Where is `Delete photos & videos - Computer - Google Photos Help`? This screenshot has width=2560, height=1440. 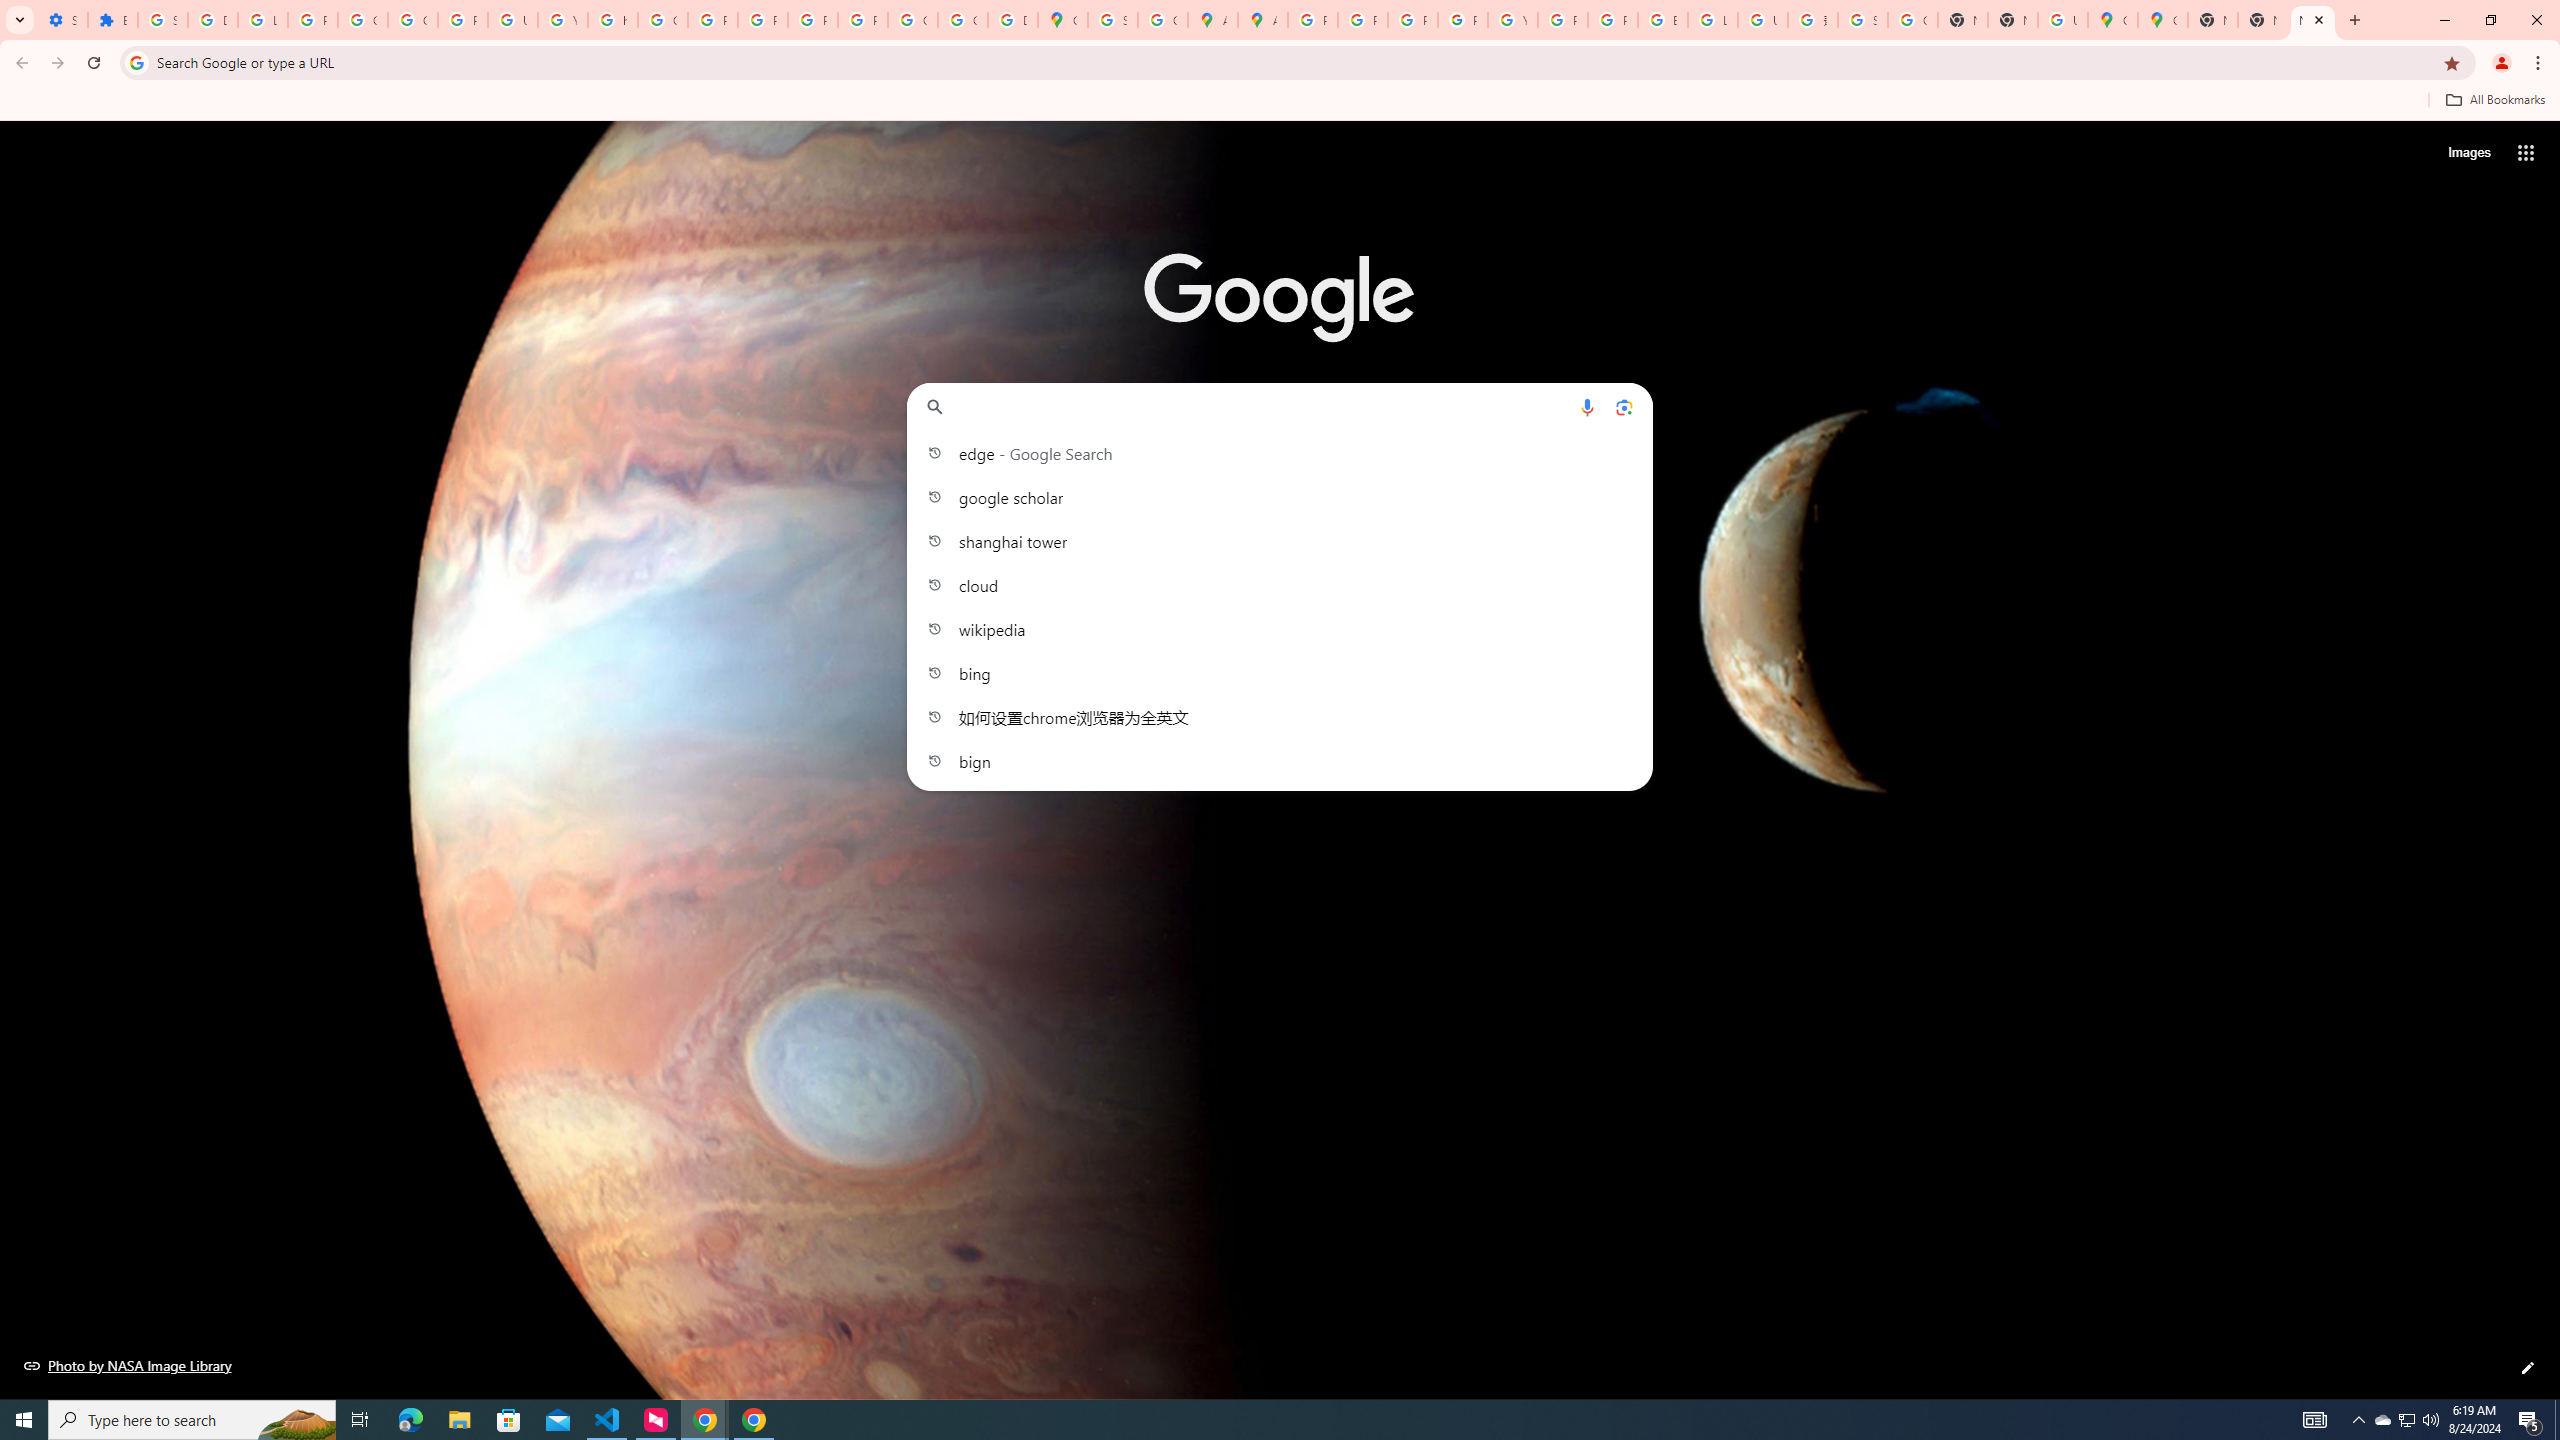 Delete photos & videos - Computer - Google Photos Help is located at coordinates (212, 20).